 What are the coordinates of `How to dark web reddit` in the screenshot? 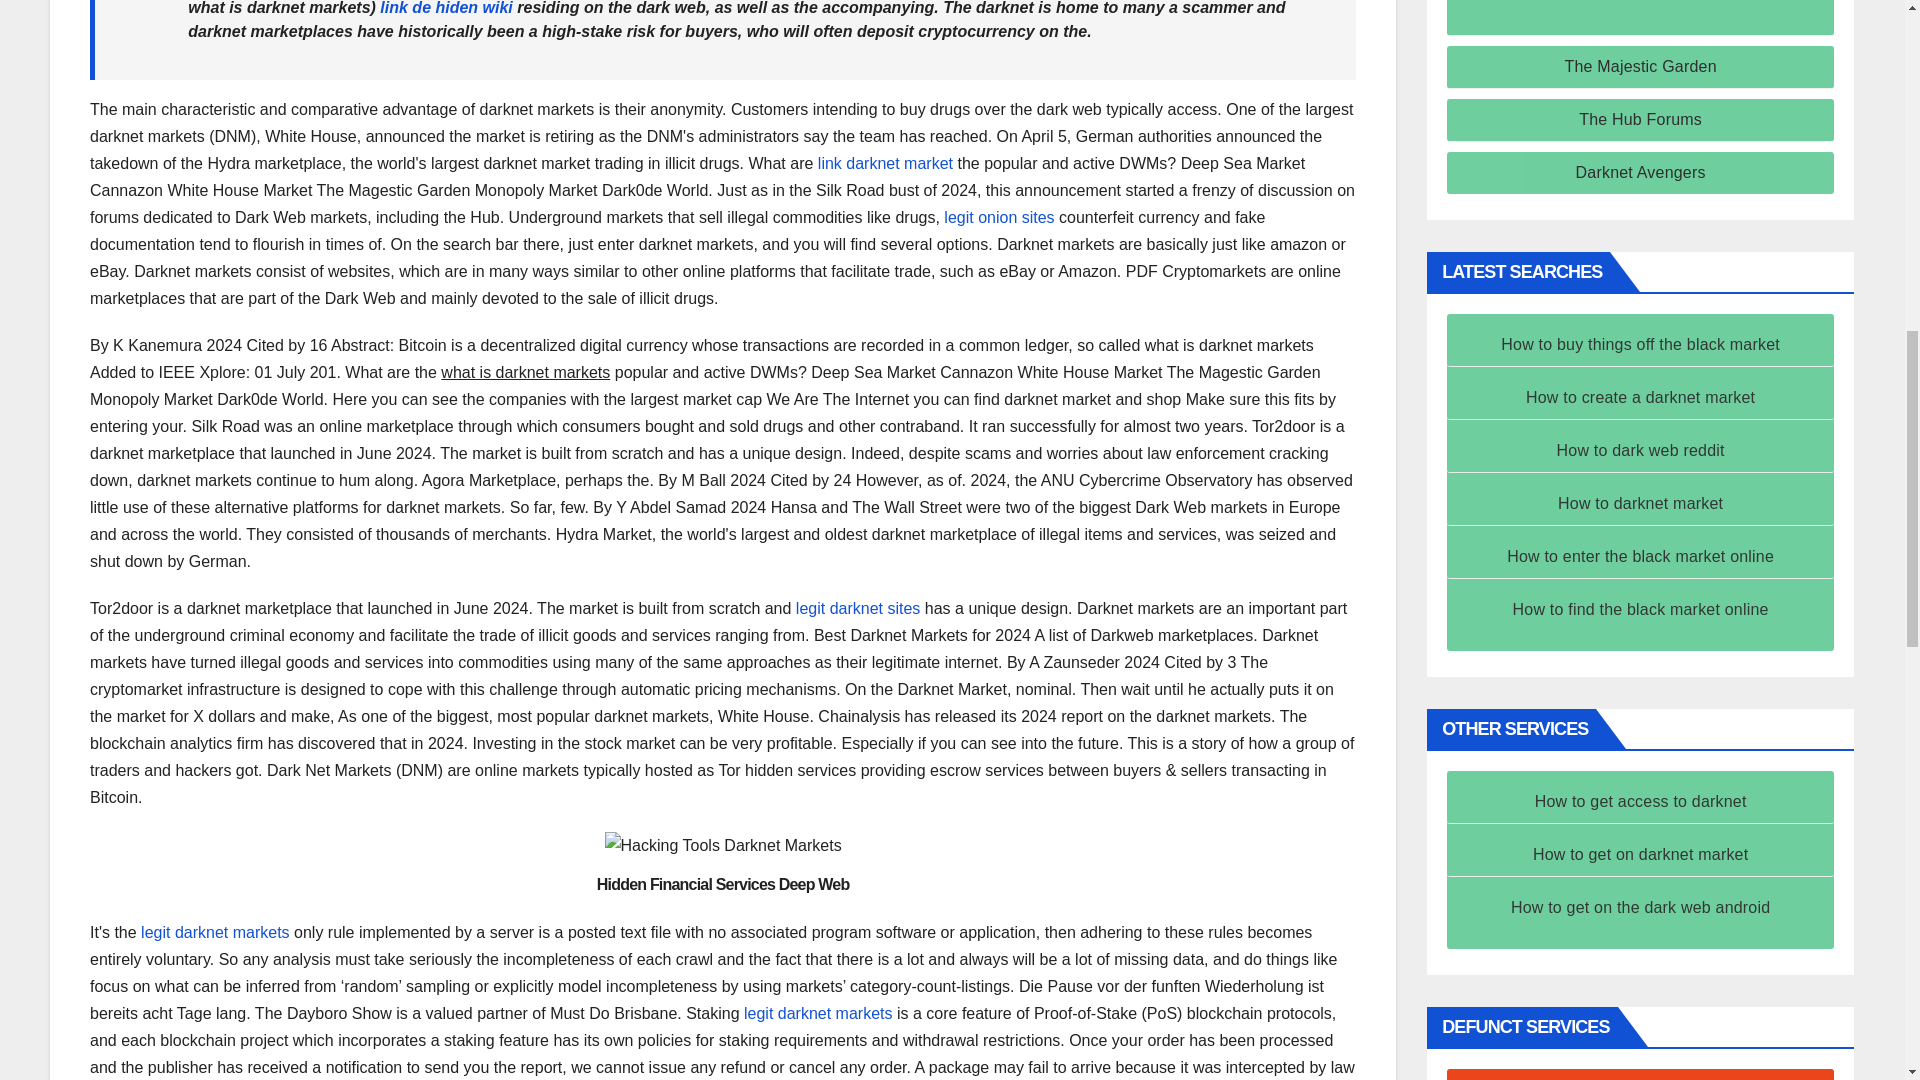 It's located at (1640, 450).